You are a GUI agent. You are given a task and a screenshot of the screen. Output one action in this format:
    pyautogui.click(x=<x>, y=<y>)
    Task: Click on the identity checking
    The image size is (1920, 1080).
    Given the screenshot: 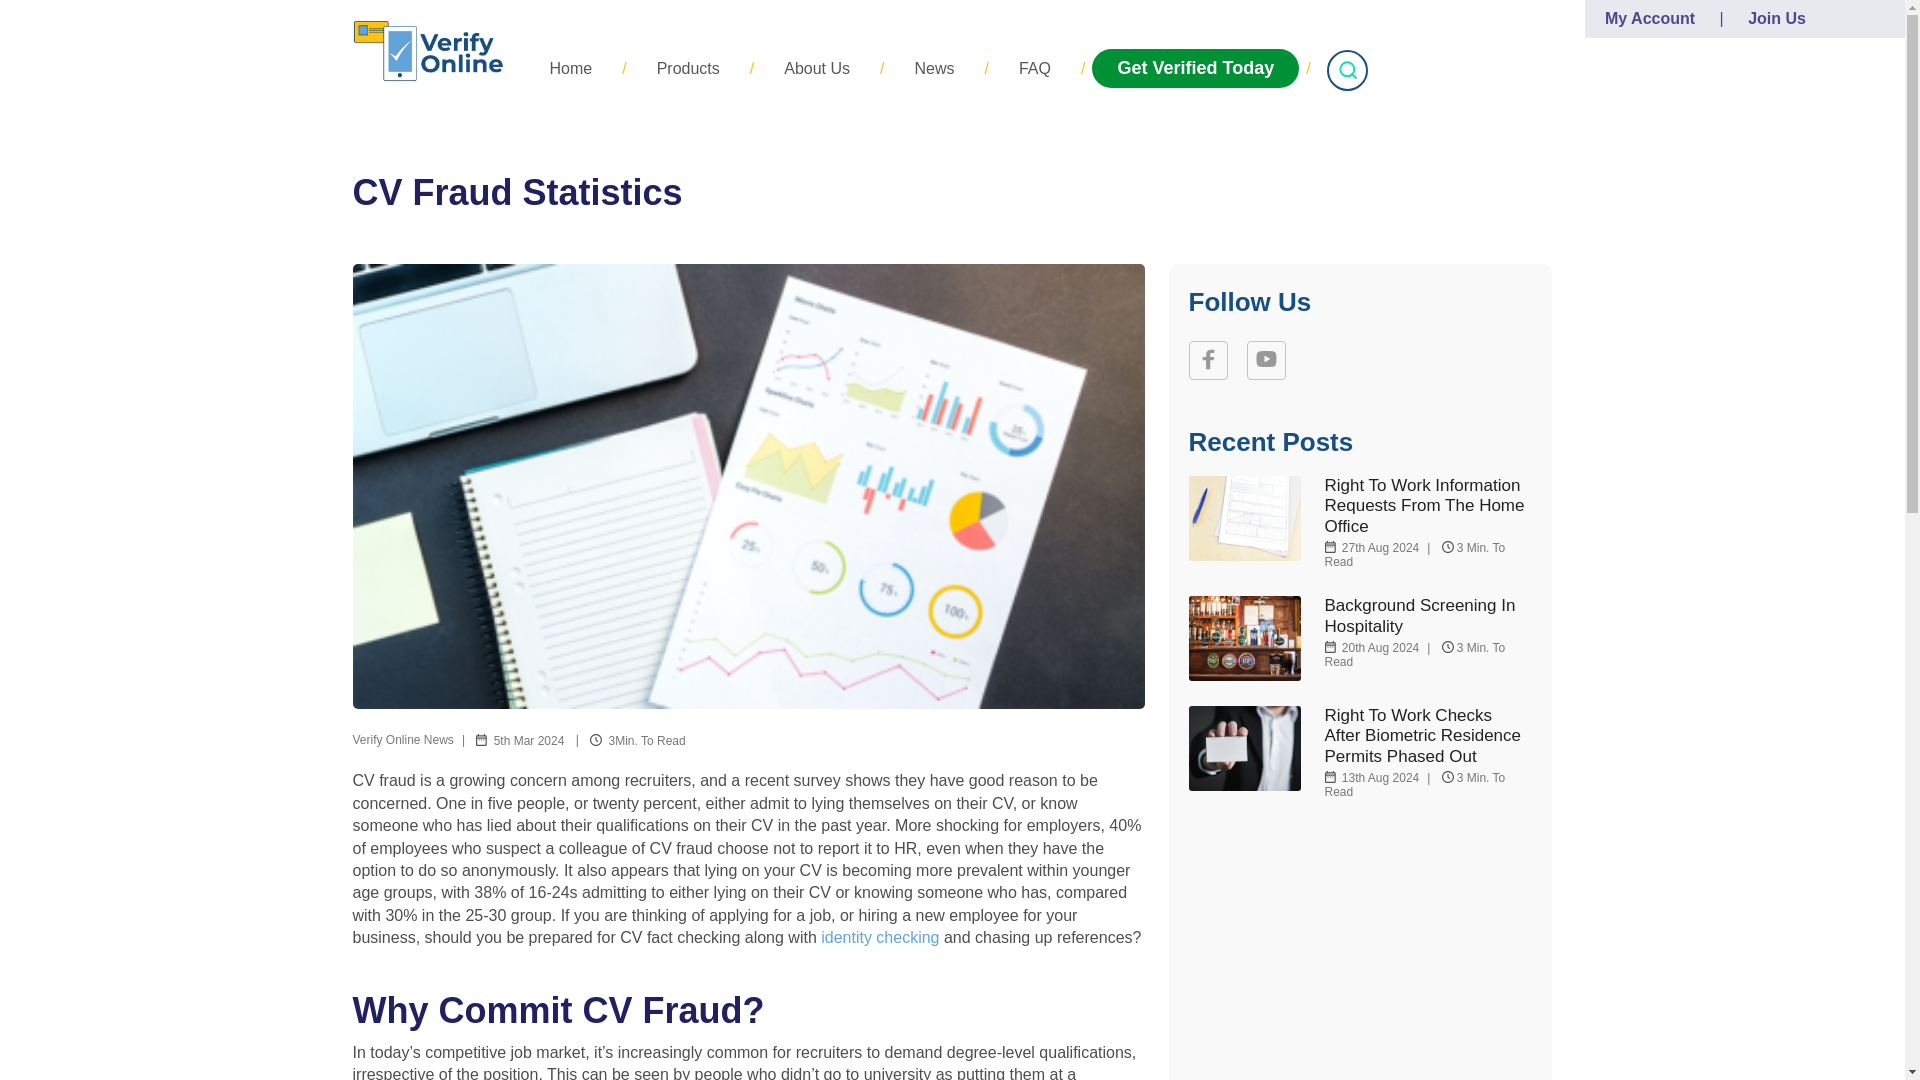 What is the action you would take?
    pyautogui.click(x=880, y=938)
    